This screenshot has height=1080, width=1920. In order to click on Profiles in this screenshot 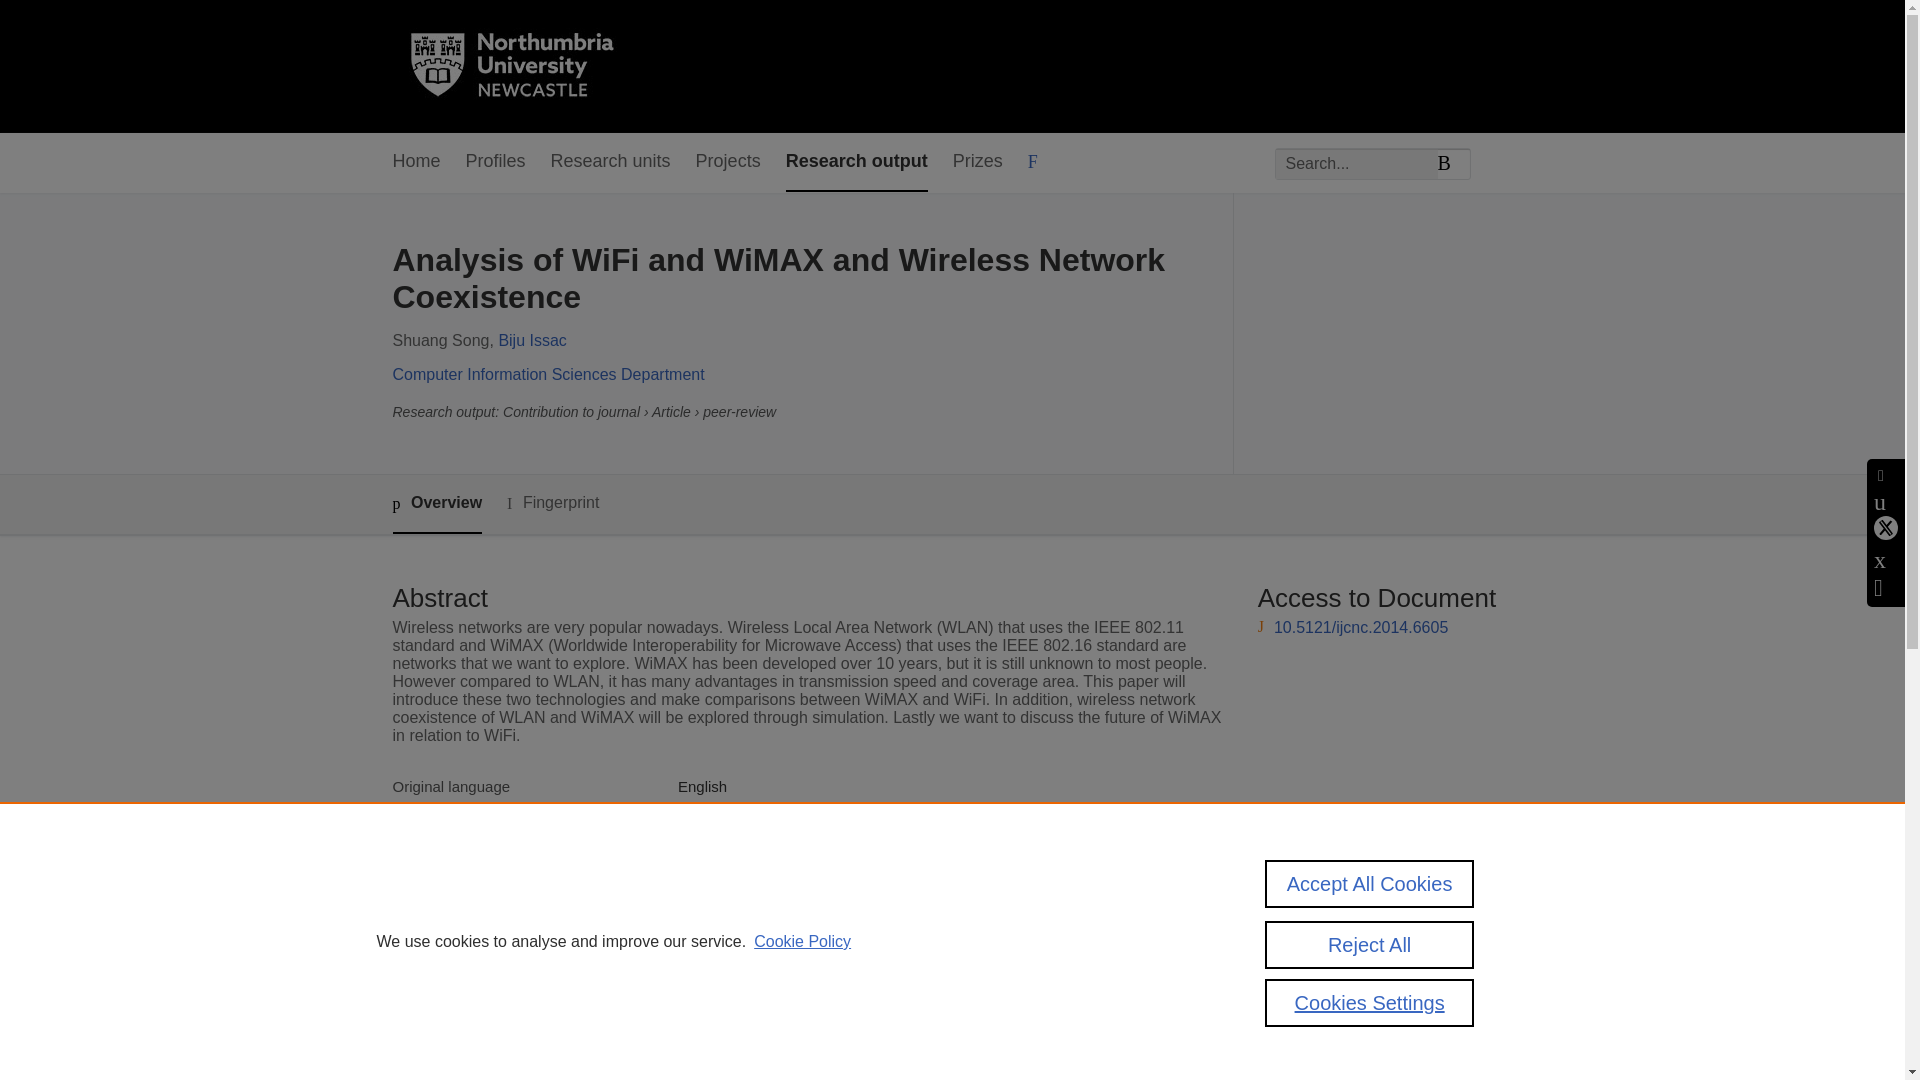, I will do `click(496, 162)`.